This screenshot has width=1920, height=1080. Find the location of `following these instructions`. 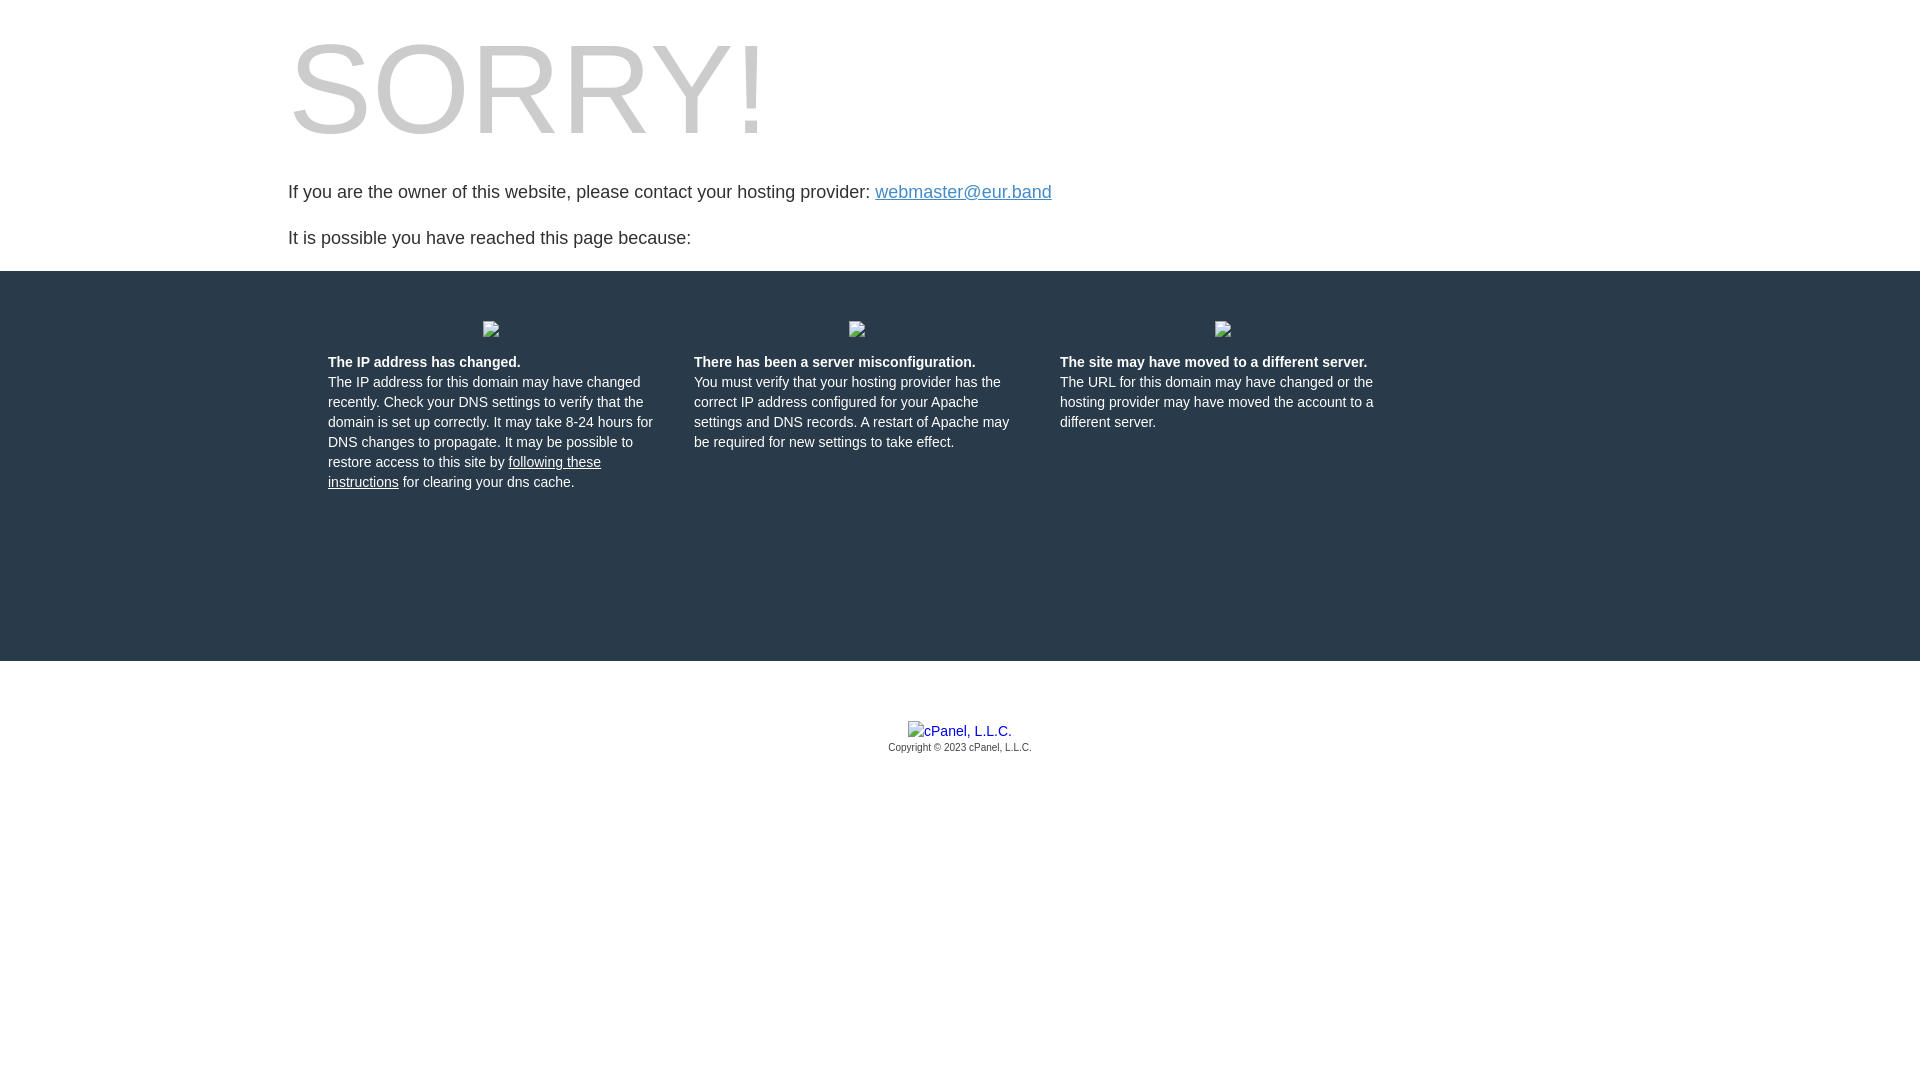

following these instructions is located at coordinates (464, 472).